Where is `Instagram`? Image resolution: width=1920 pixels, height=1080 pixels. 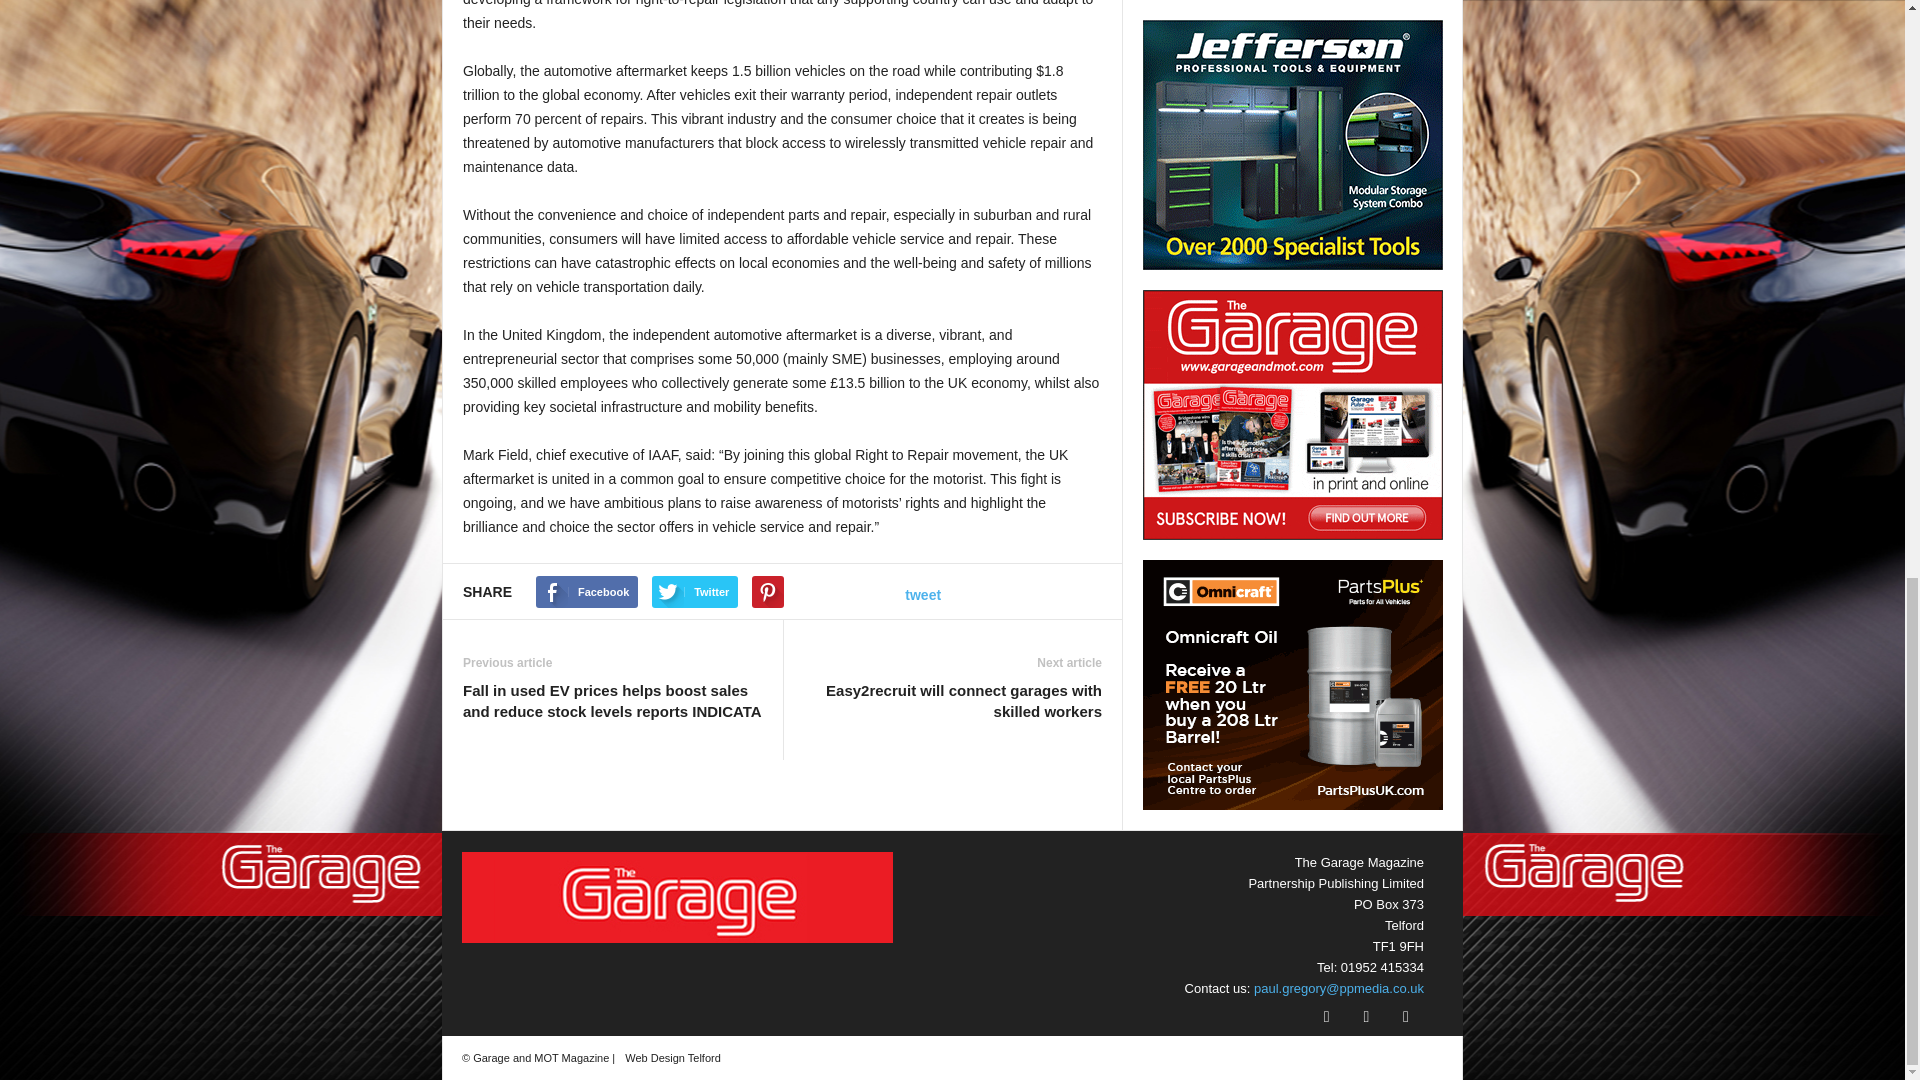
Instagram is located at coordinates (1329, 1016).